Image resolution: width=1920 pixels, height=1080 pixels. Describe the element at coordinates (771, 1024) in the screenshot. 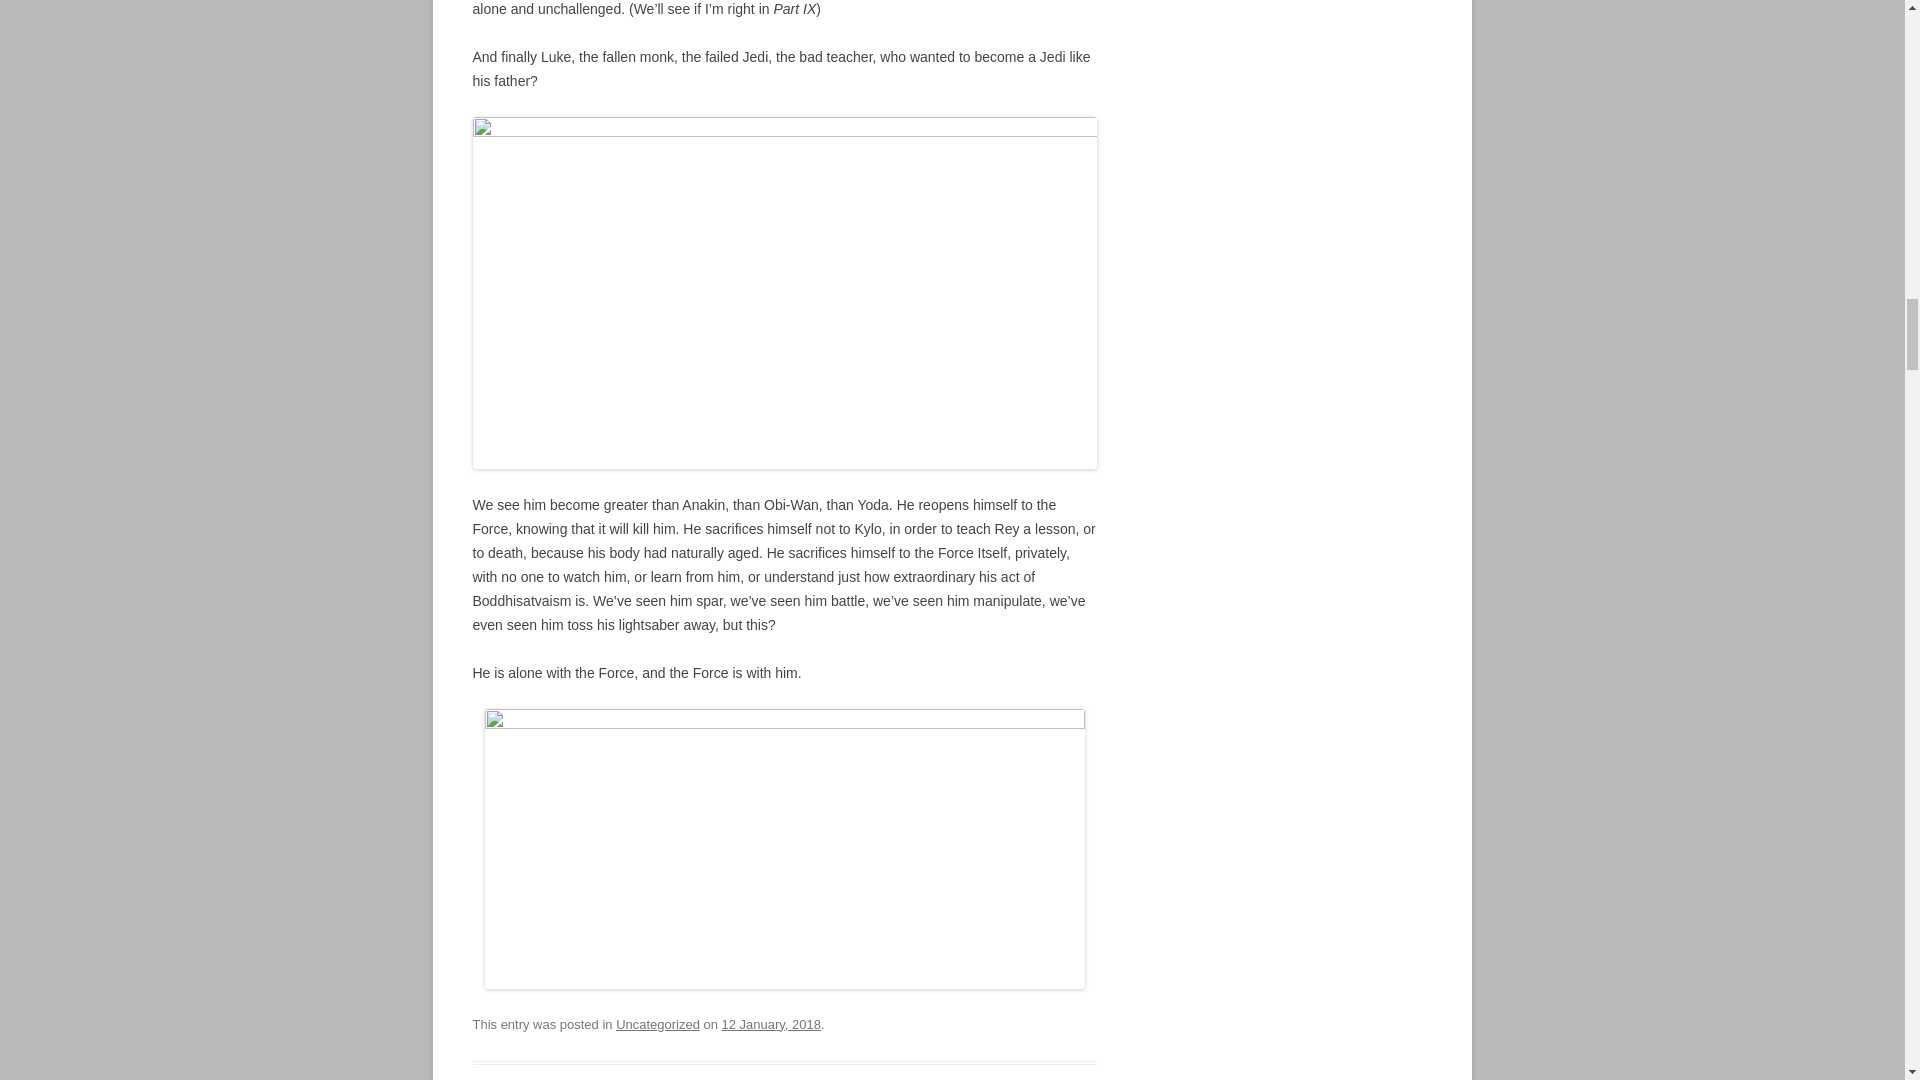

I see `8:36 pm` at that location.